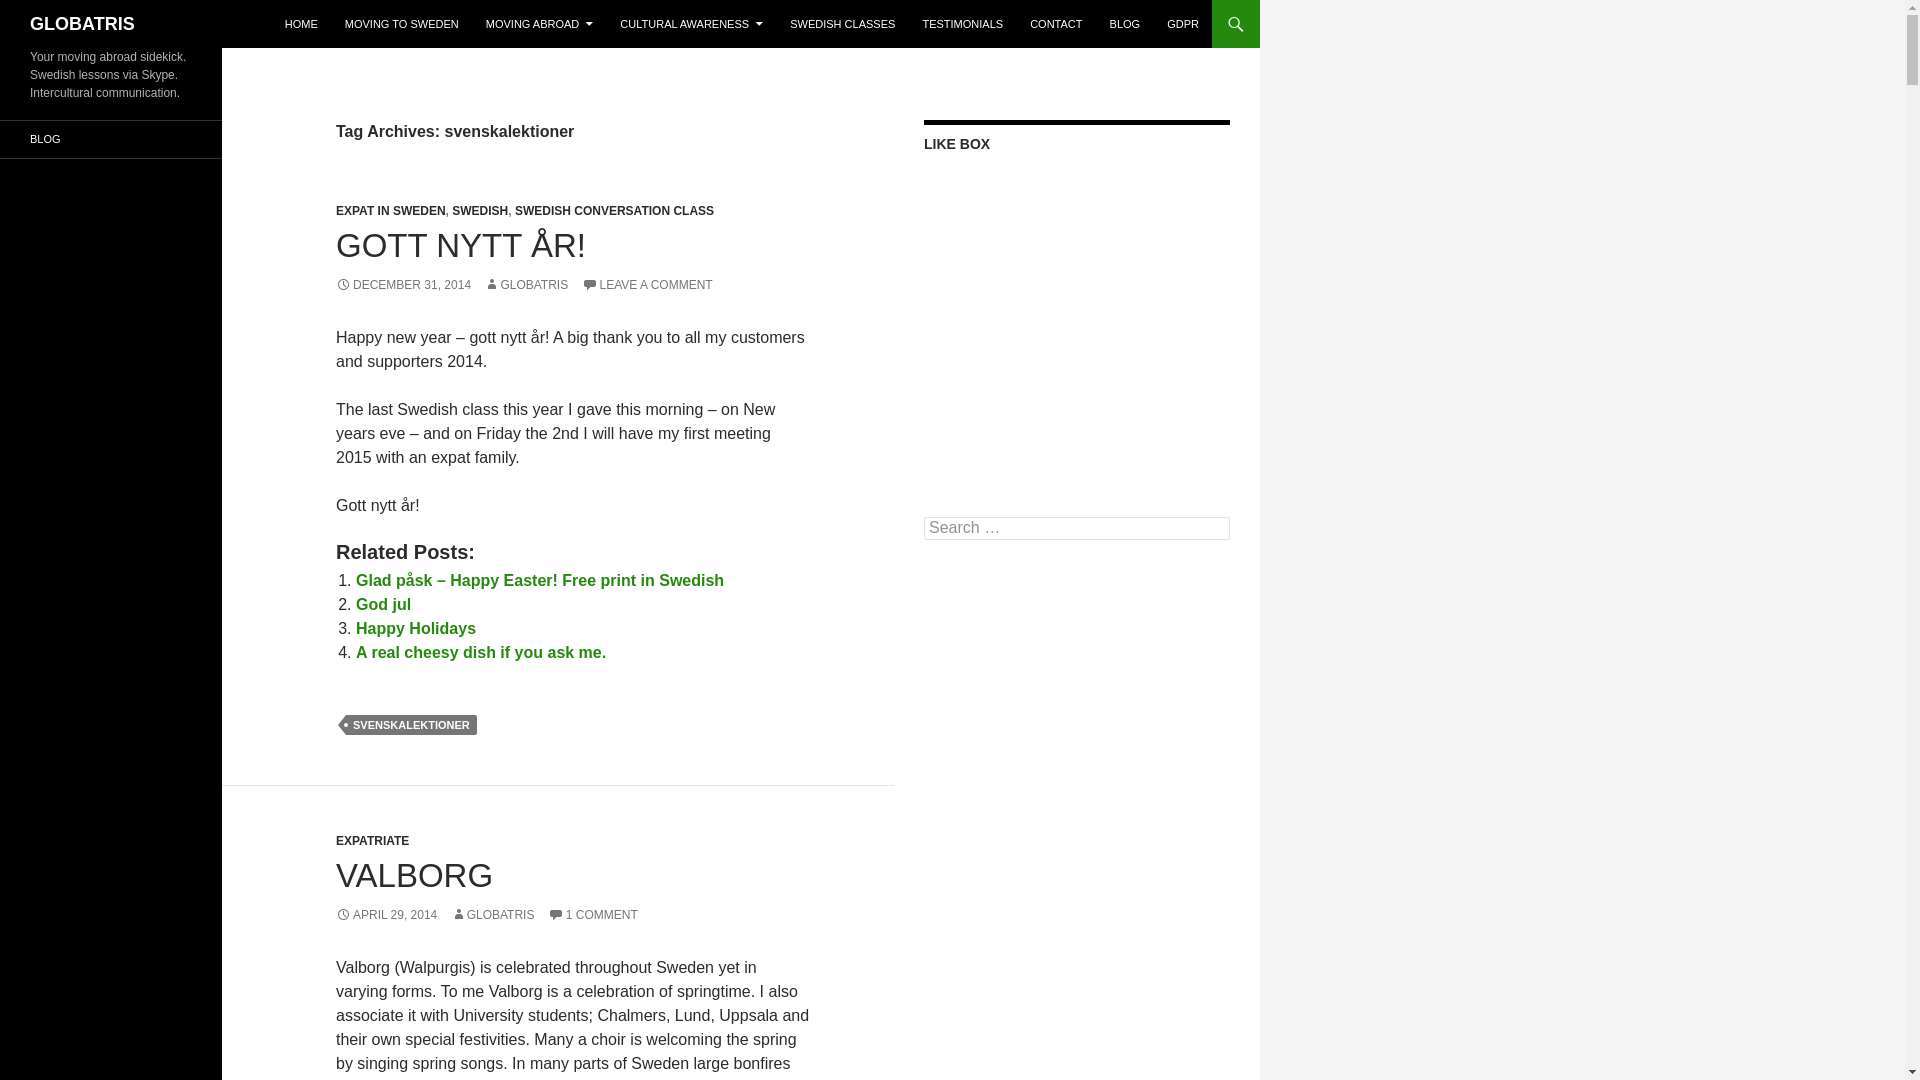  What do you see at coordinates (480, 211) in the screenshot?
I see `SWEDISH` at bounding box center [480, 211].